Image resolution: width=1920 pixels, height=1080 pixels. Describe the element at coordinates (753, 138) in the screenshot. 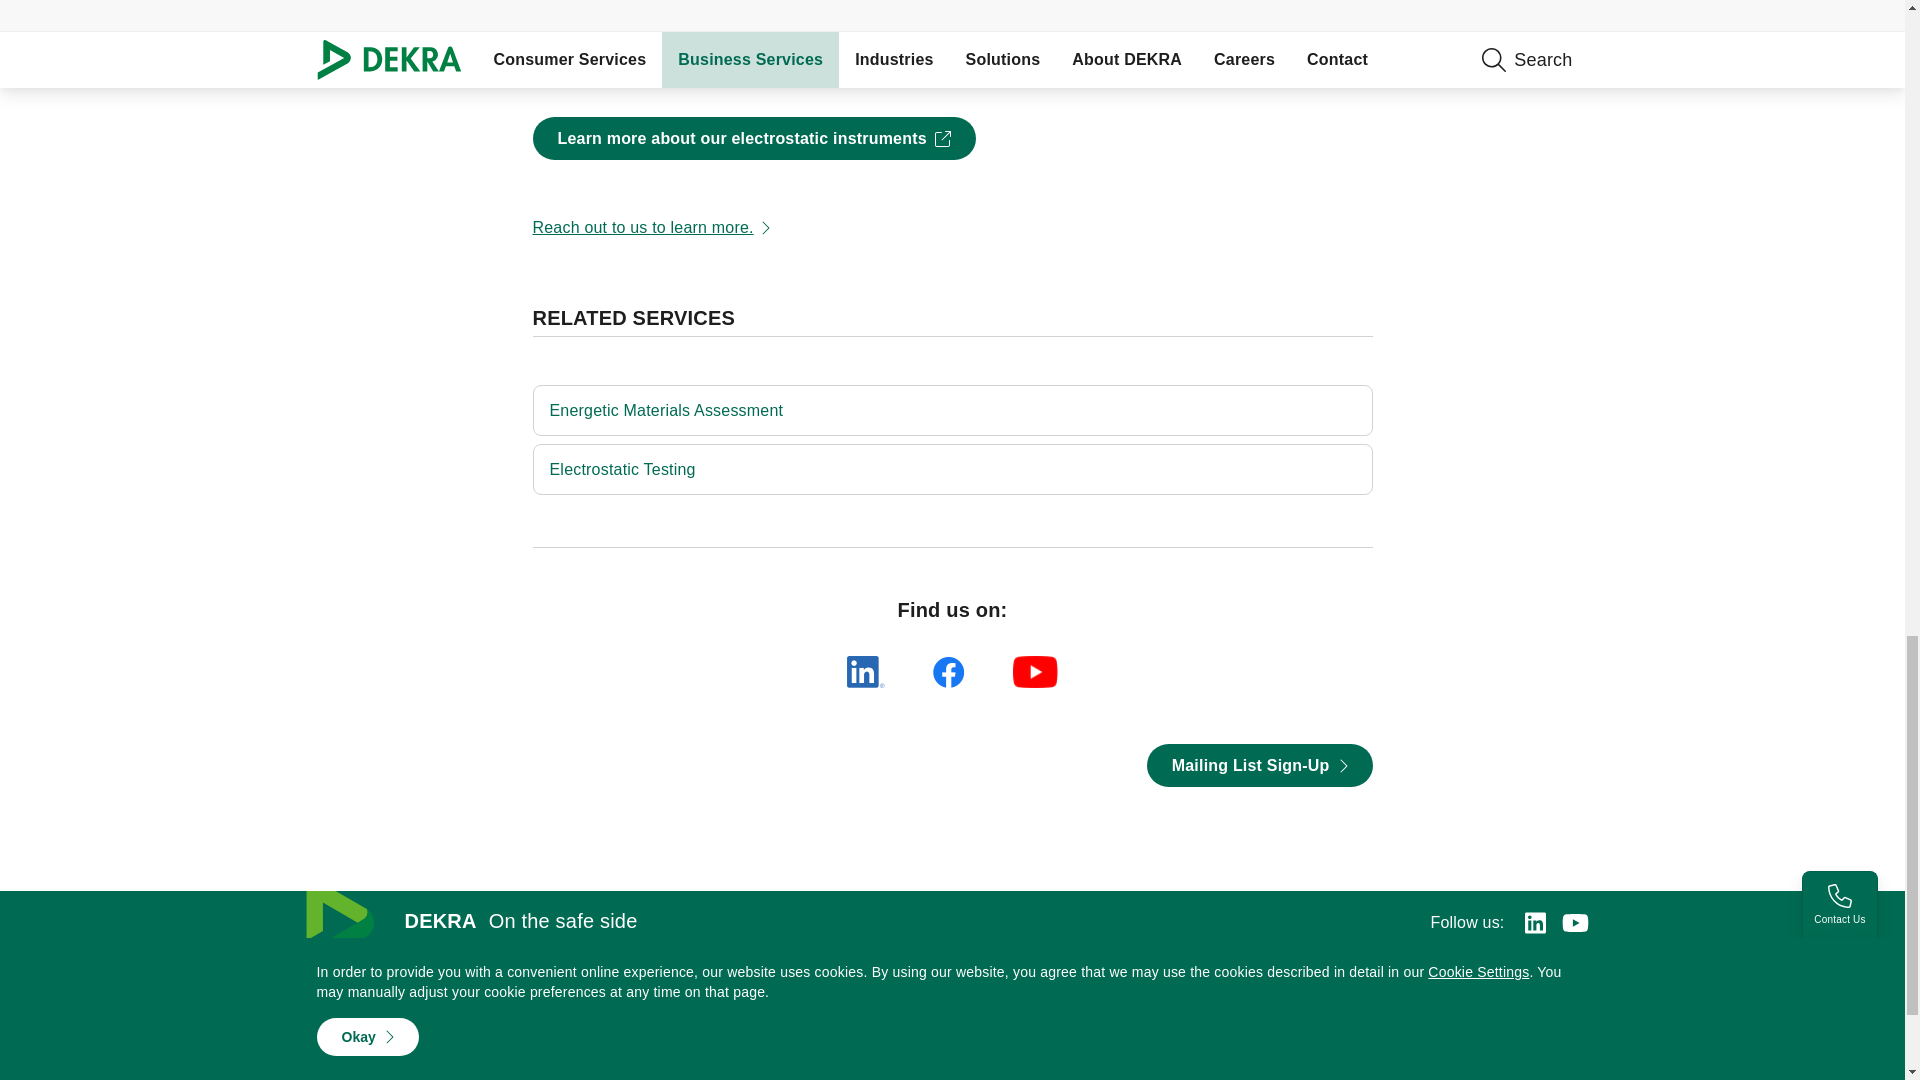

I see `electrostatic instruments` at that location.